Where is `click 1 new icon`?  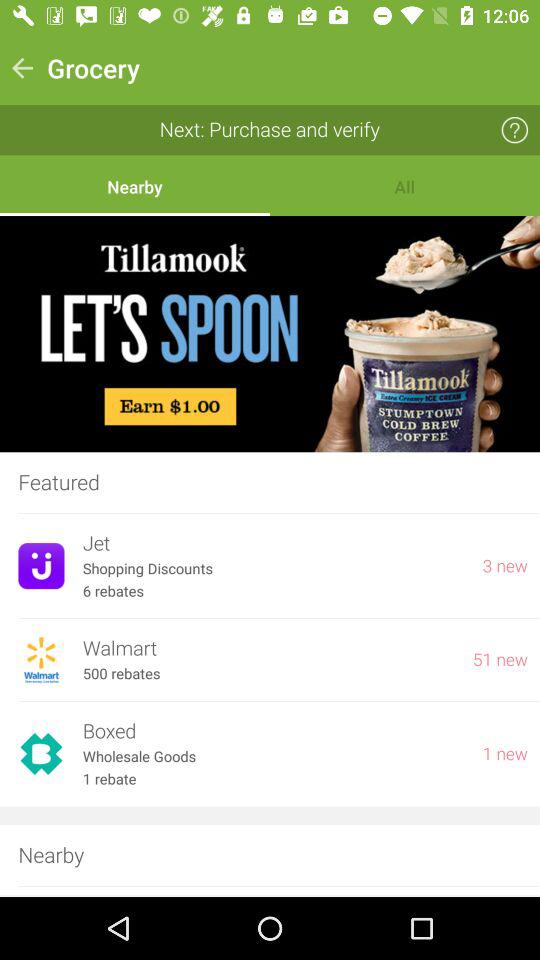
click 1 new icon is located at coordinates (505, 754).